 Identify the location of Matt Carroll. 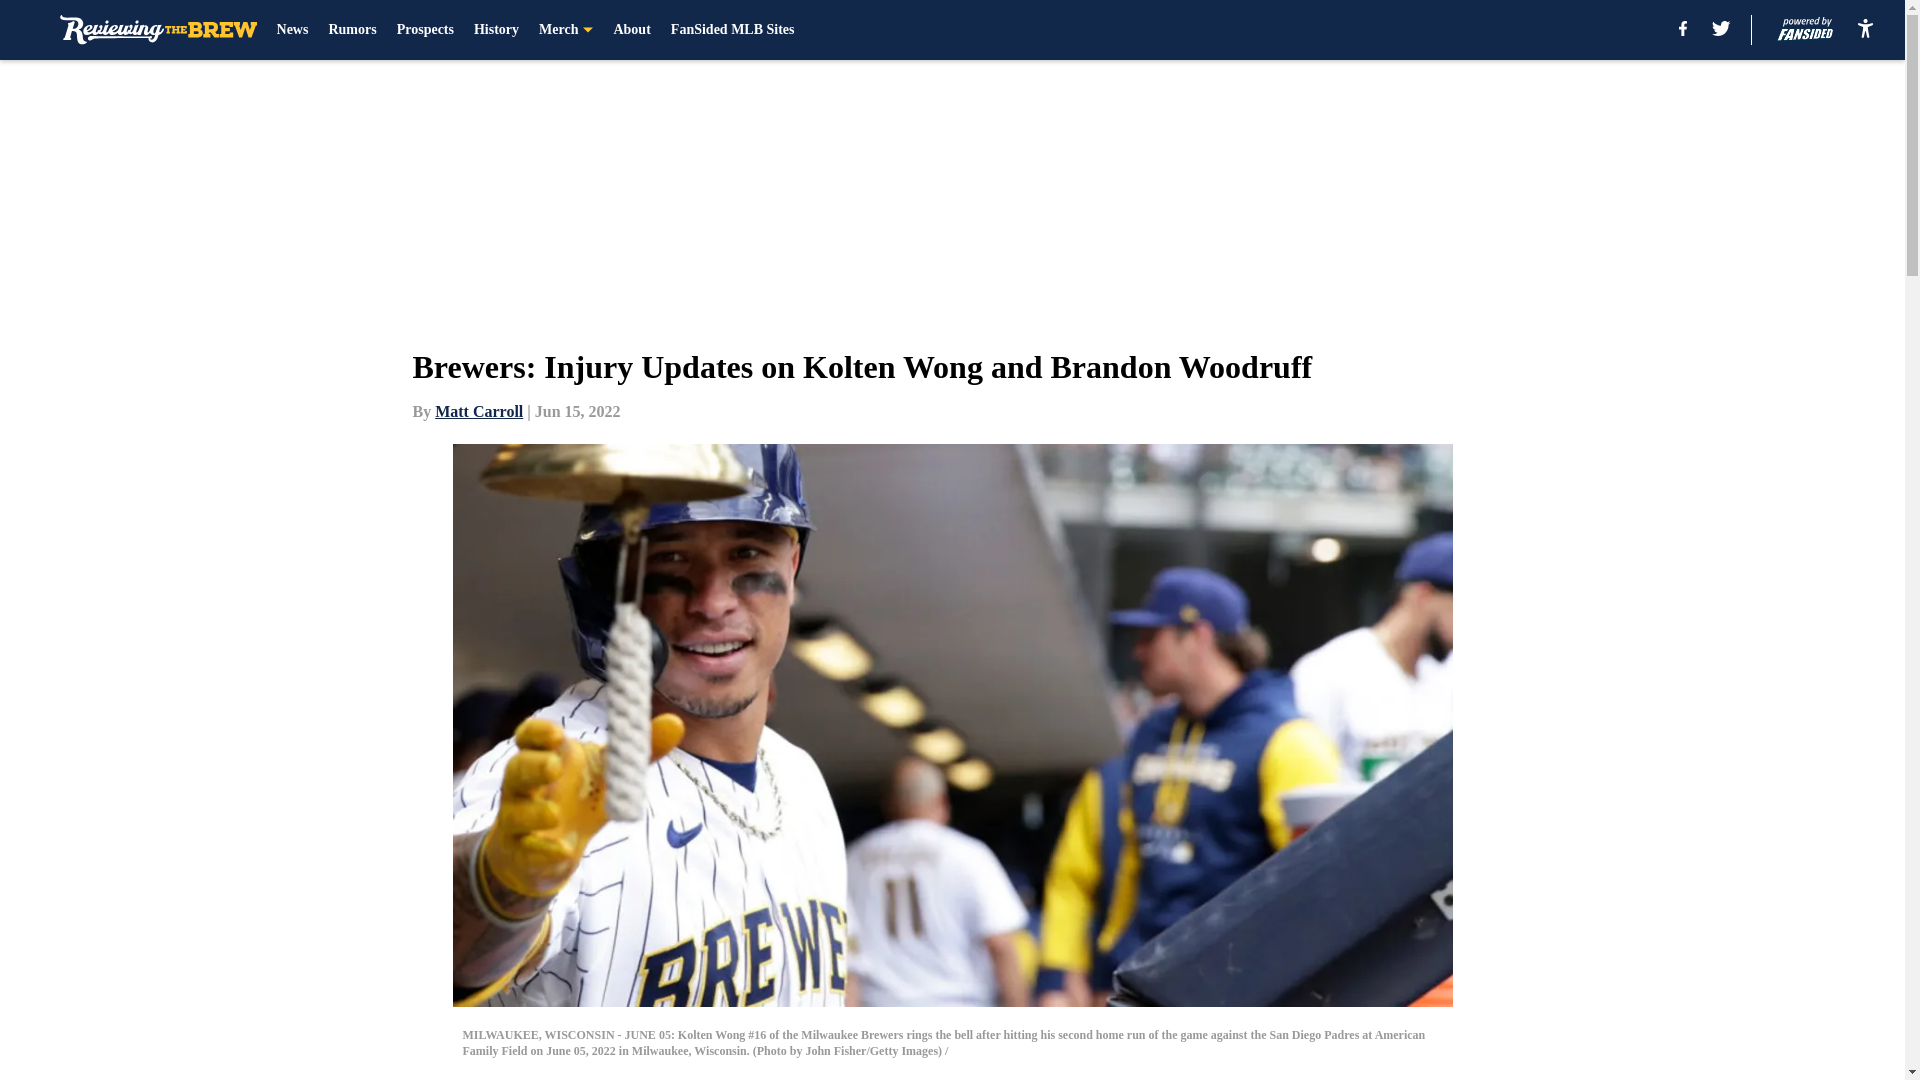
(478, 411).